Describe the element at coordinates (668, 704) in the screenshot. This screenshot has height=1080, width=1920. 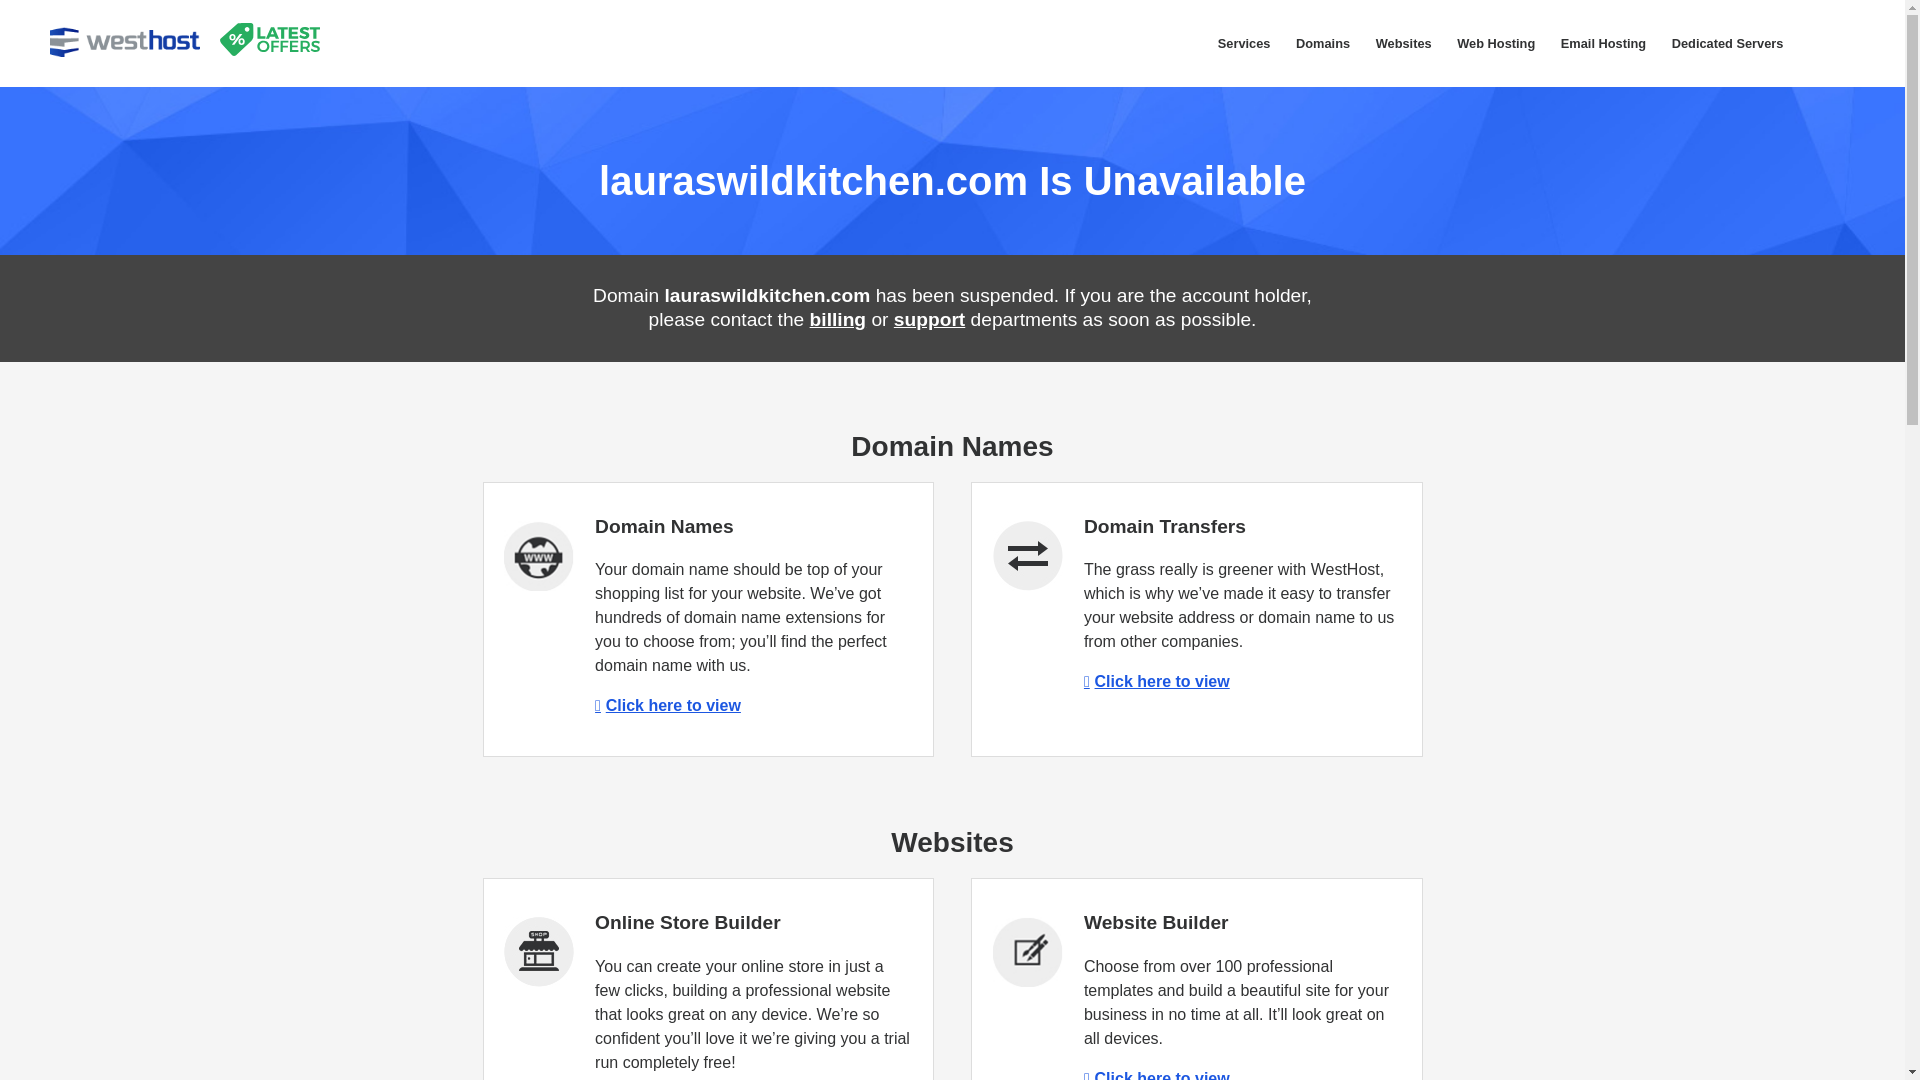
I see `Click here to view` at that location.